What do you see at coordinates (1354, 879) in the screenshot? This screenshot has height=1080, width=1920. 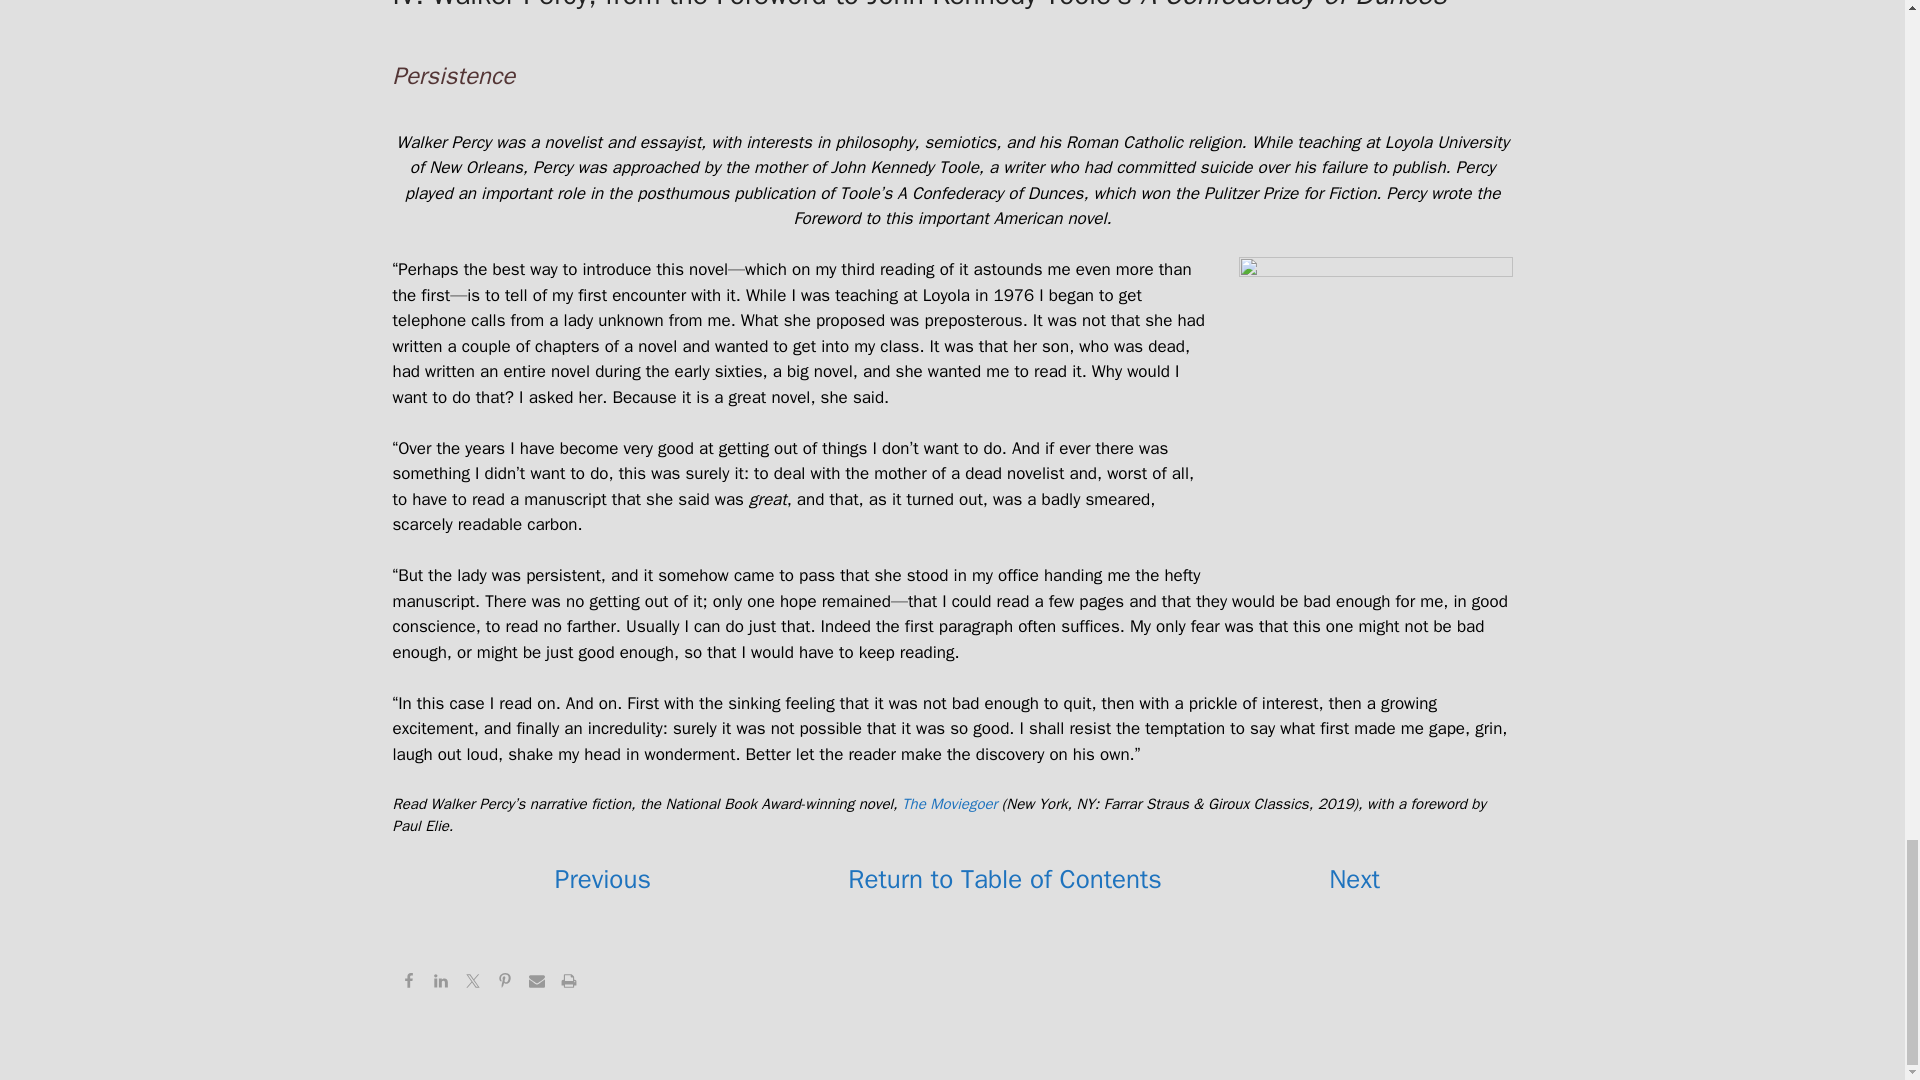 I see `Next` at bounding box center [1354, 879].